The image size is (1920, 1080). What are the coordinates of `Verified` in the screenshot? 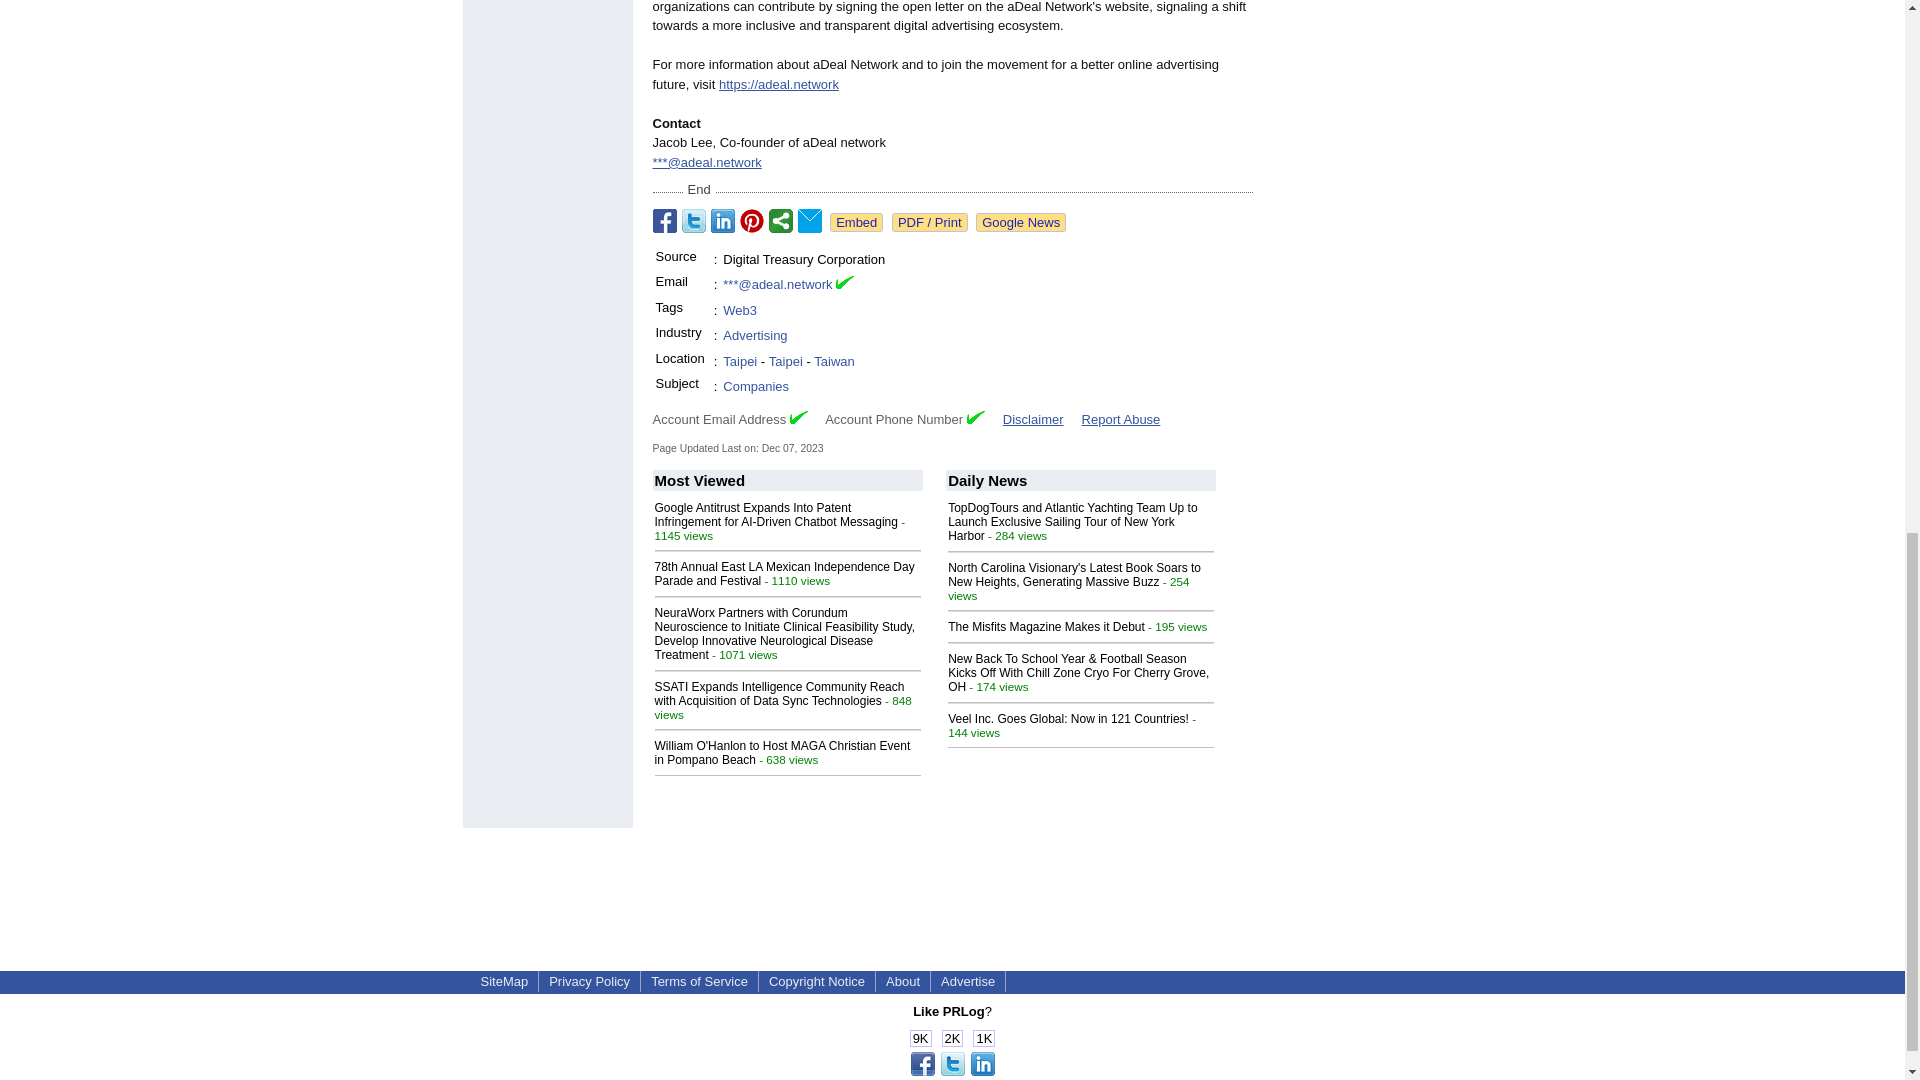 It's located at (798, 418).